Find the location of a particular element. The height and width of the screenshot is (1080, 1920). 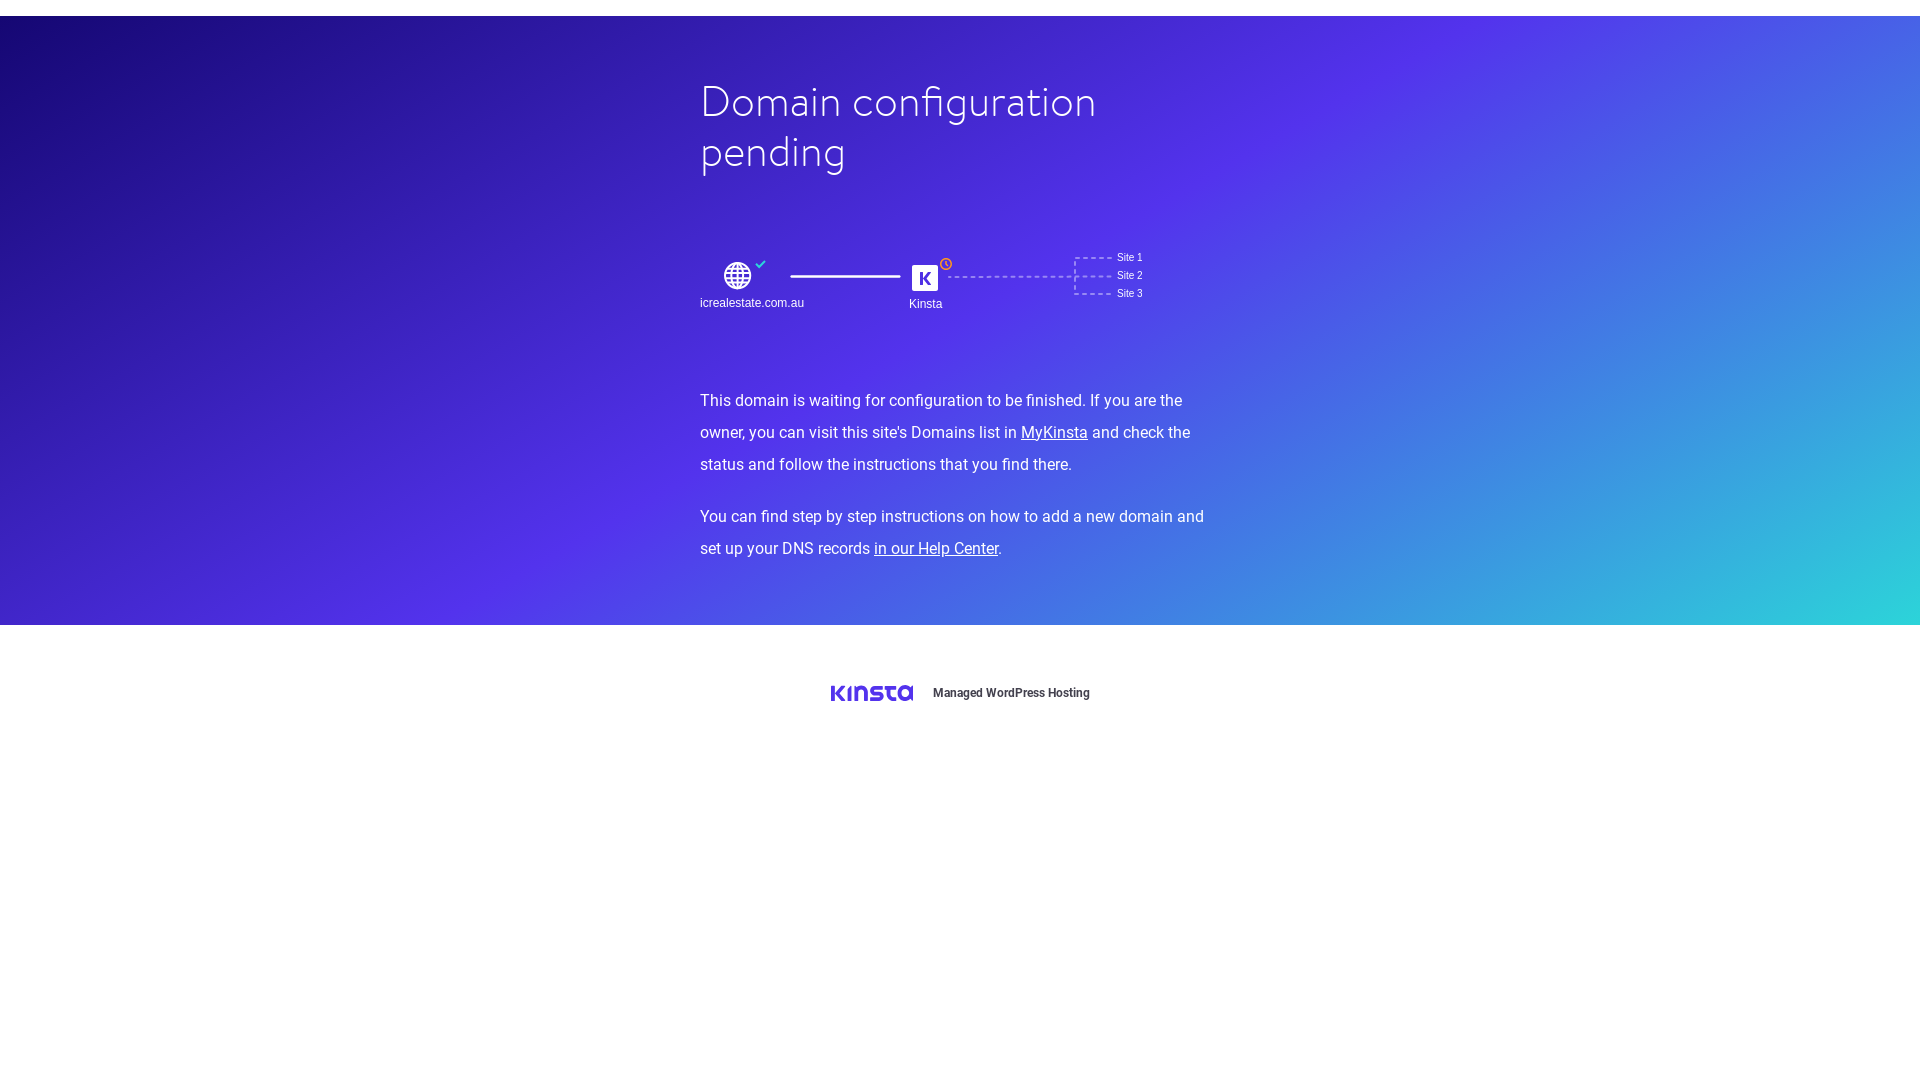

MyKinsta is located at coordinates (1054, 432).